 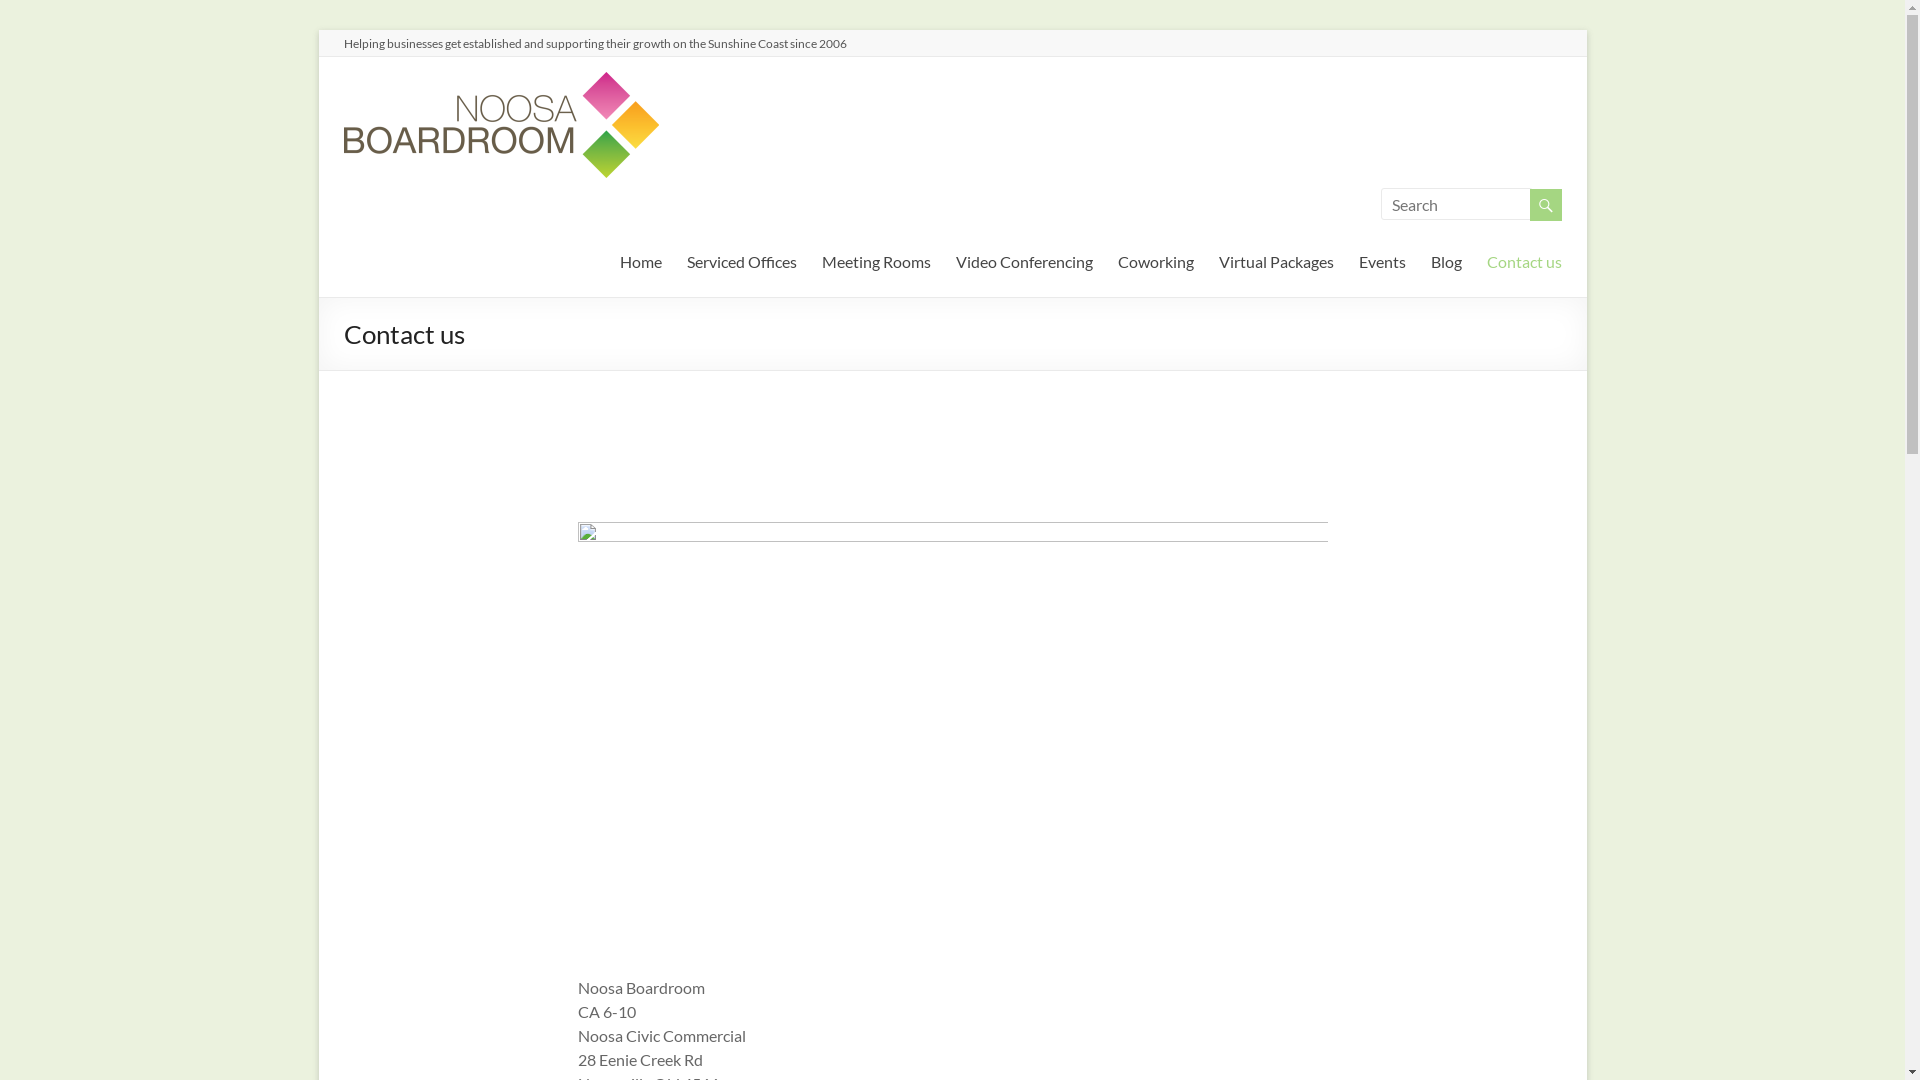 I want to click on Noosa Boardroom, so click(x=502, y=82).